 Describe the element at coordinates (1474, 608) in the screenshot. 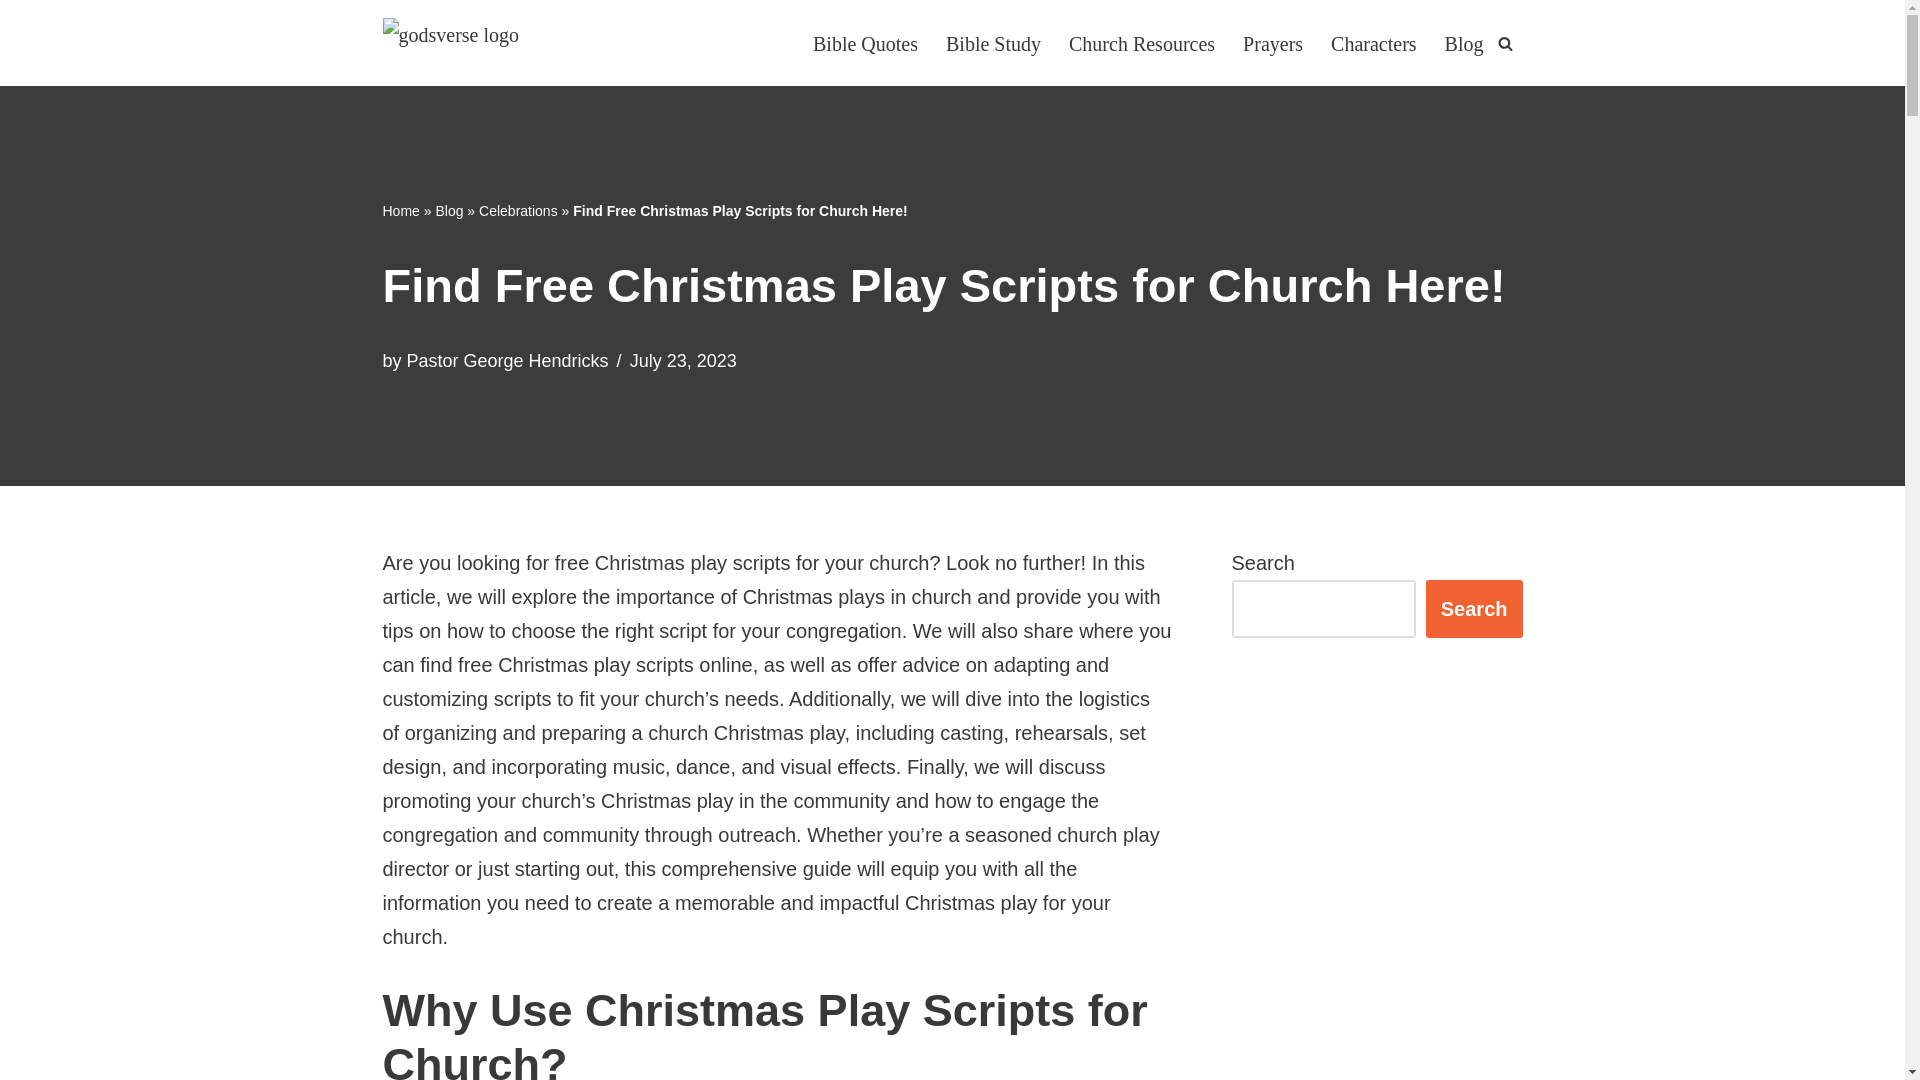

I see `Search` at that location.